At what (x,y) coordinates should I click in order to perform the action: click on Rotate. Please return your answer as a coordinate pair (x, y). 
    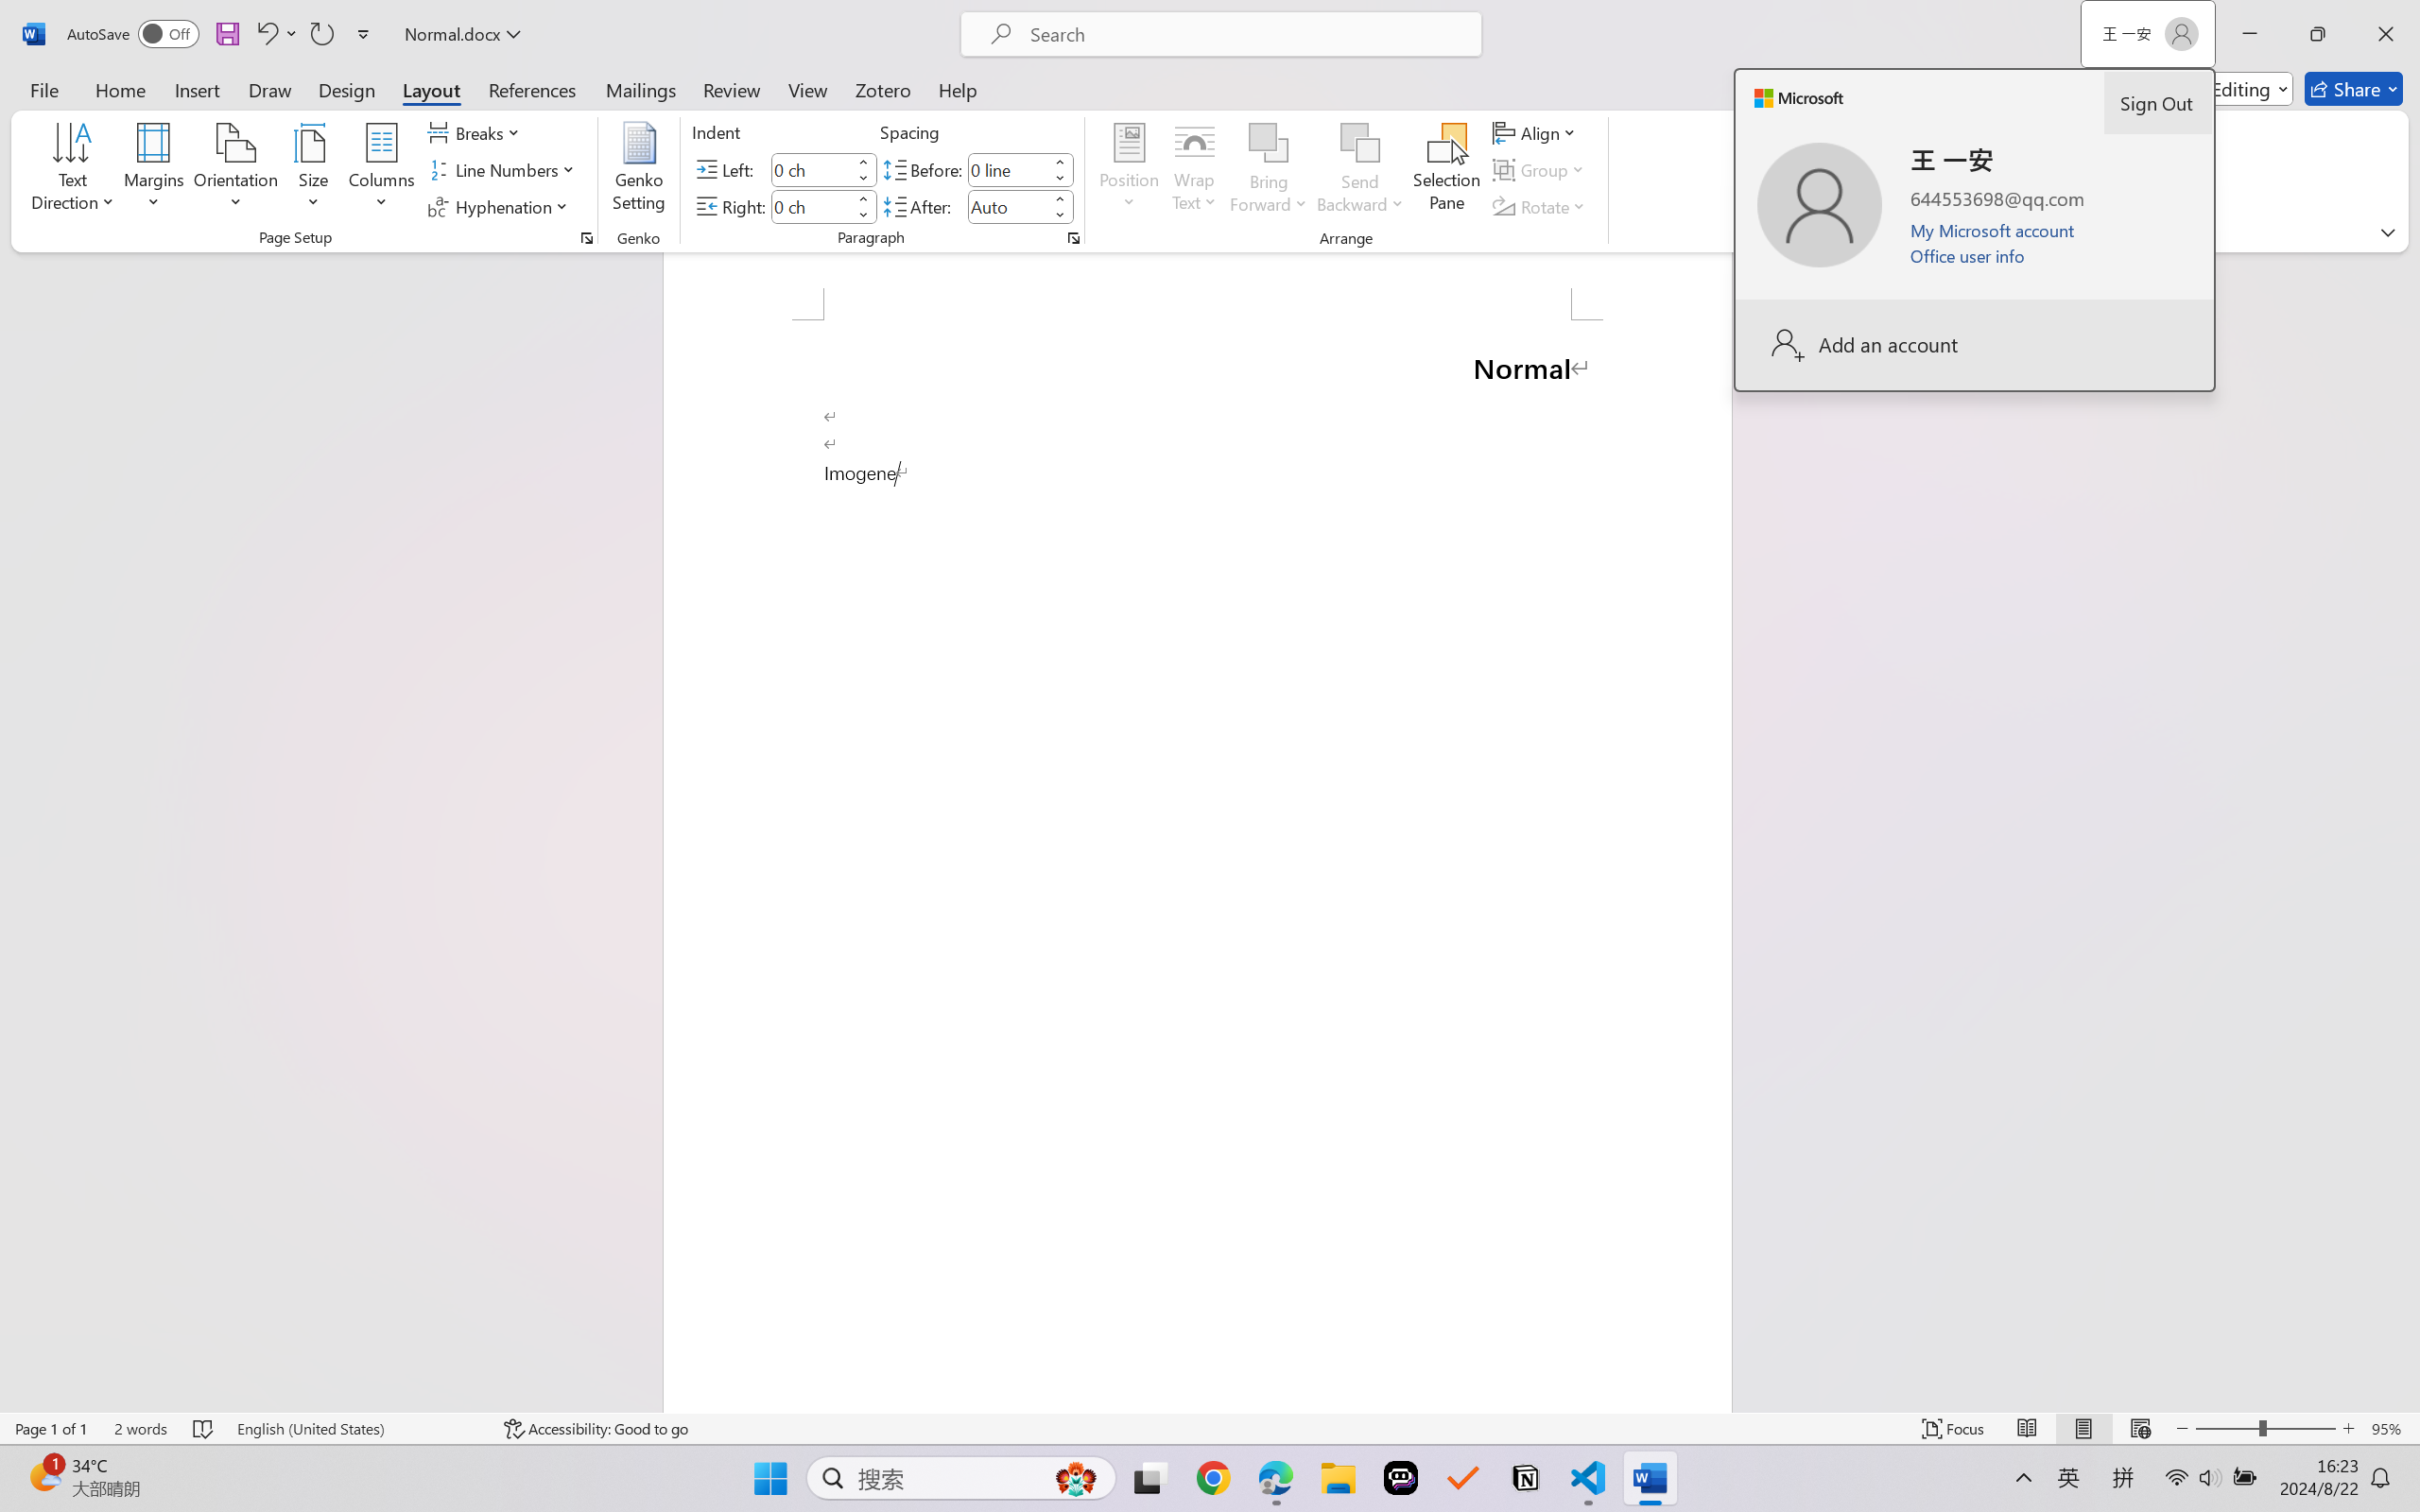
    Looking at the image, I should click on (1541, 206).